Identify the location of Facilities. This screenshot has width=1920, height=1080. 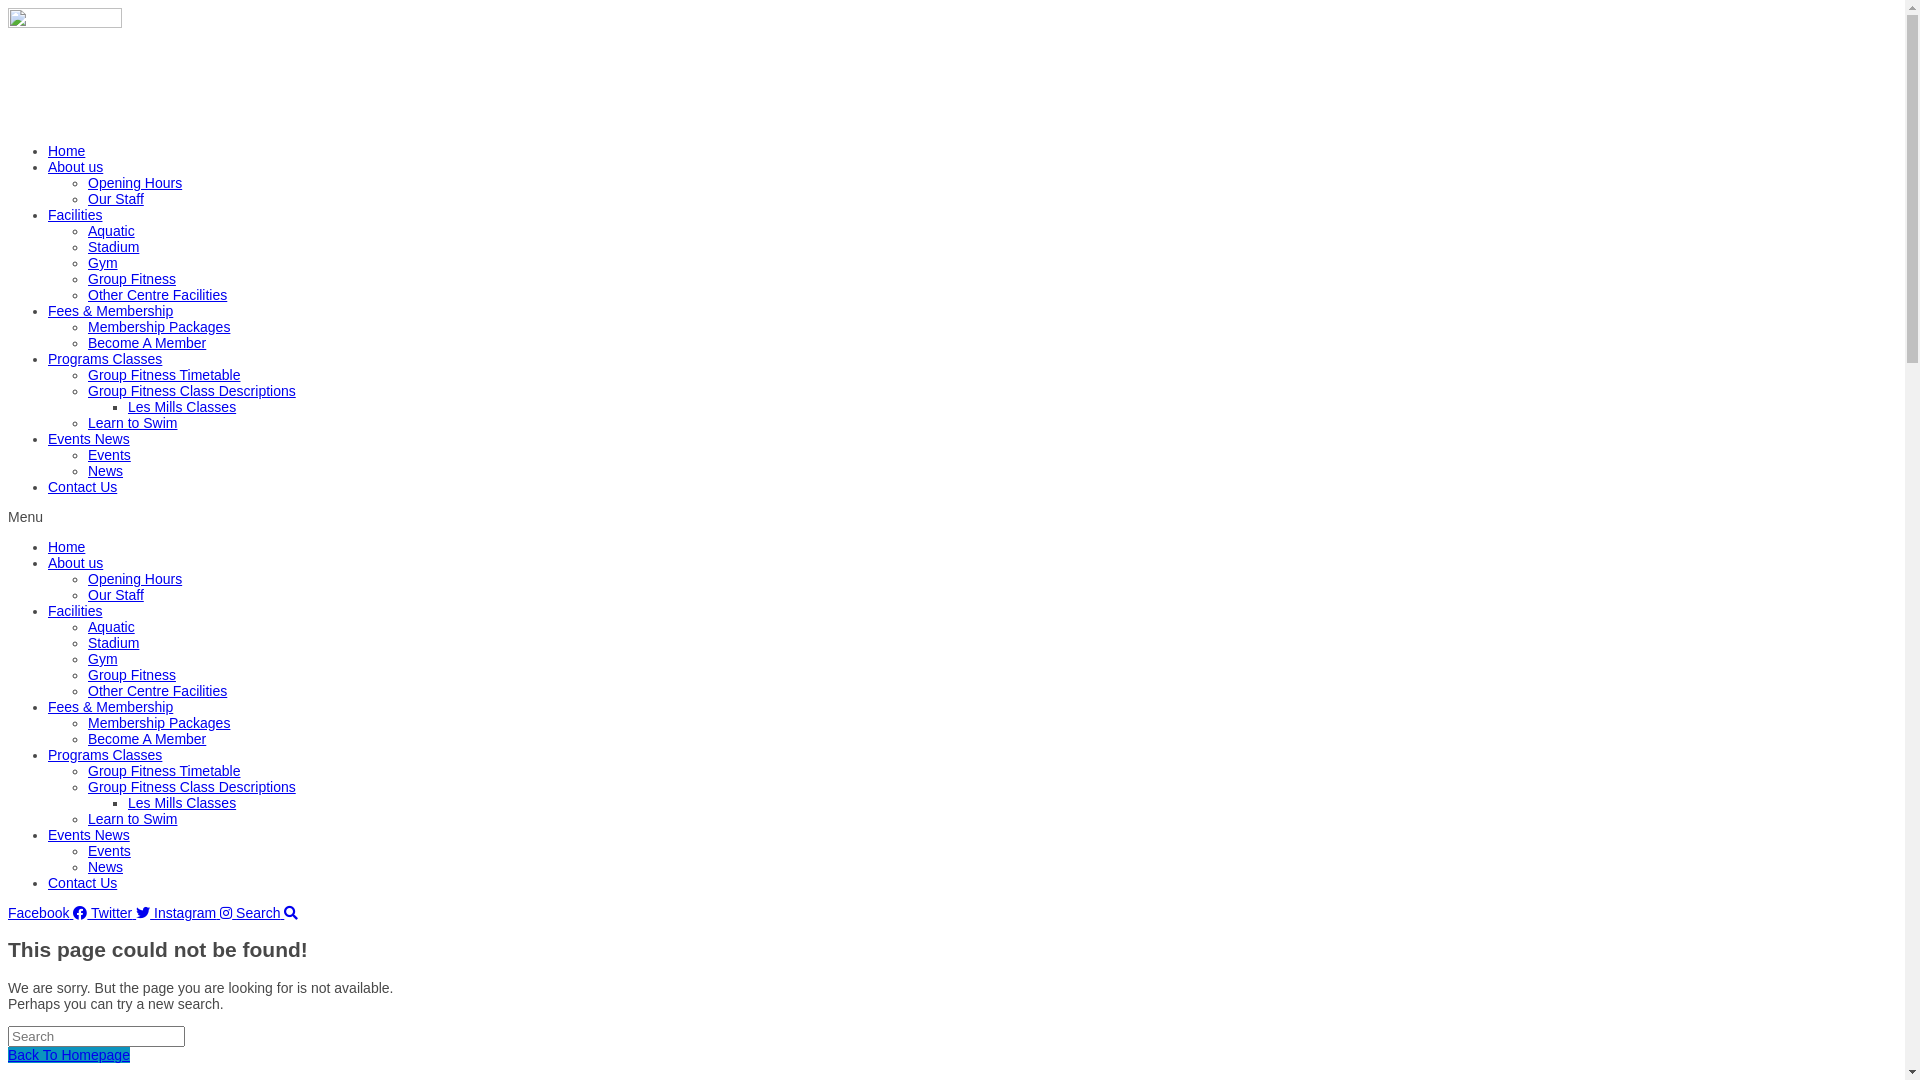
(75, 215).